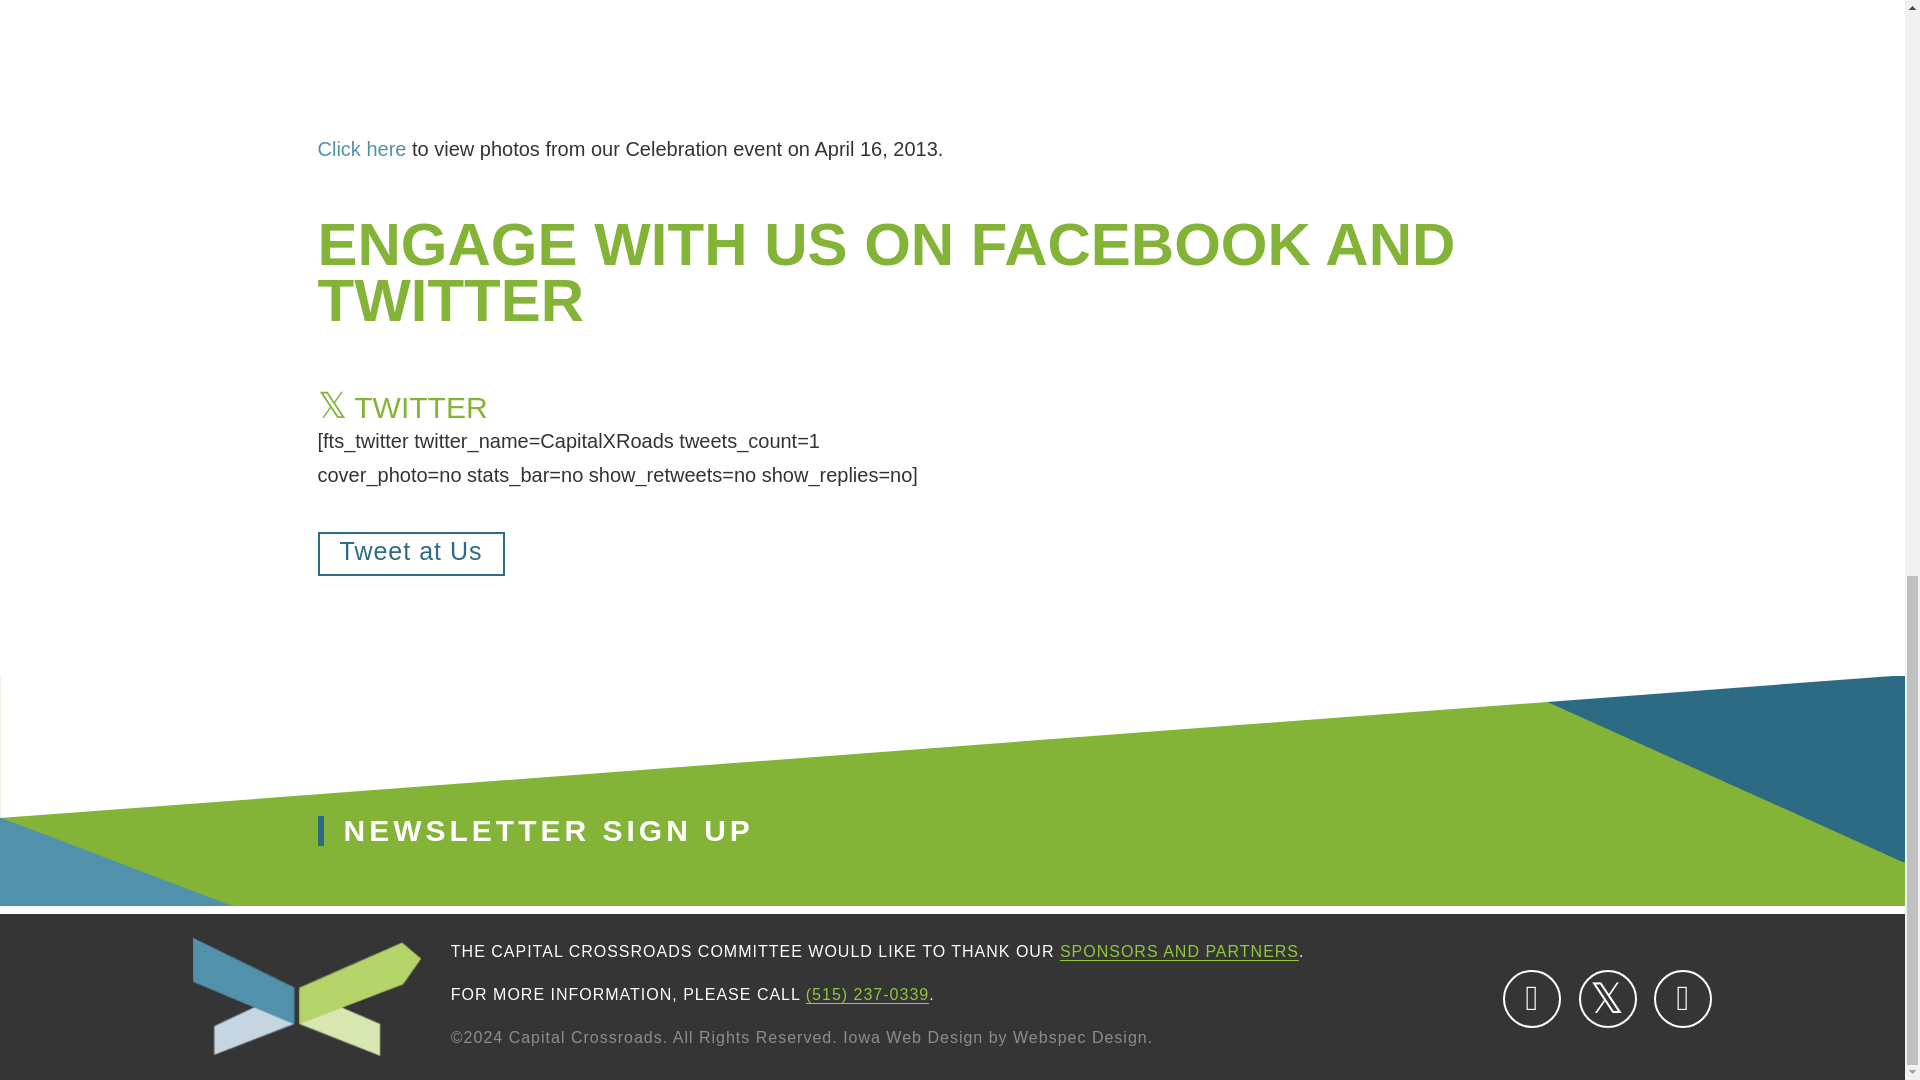 The image size is (1920, 1080). Describe the element at coordinates (411, 554) in the screenshot. I see `Tweet at Us` at that location.